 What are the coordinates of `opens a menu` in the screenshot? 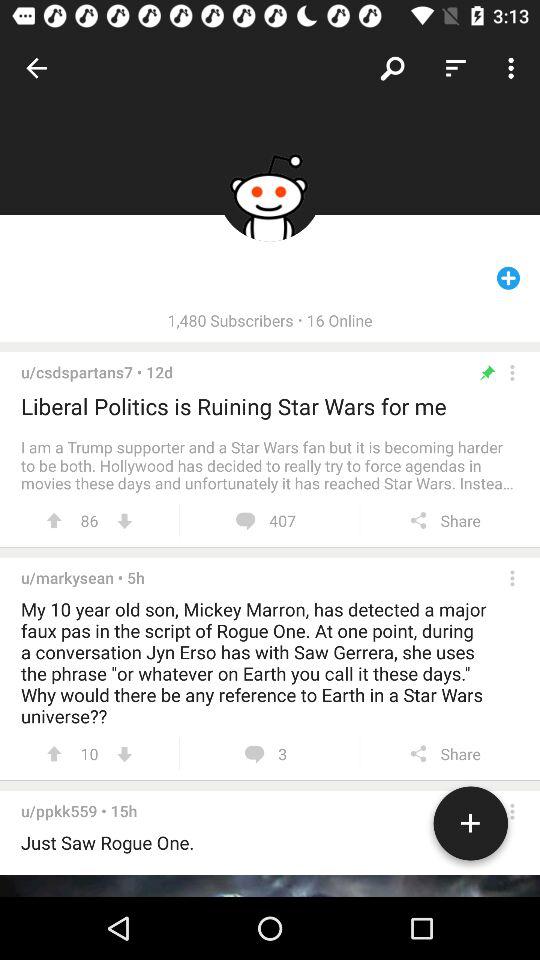 It's located at (512, 811).